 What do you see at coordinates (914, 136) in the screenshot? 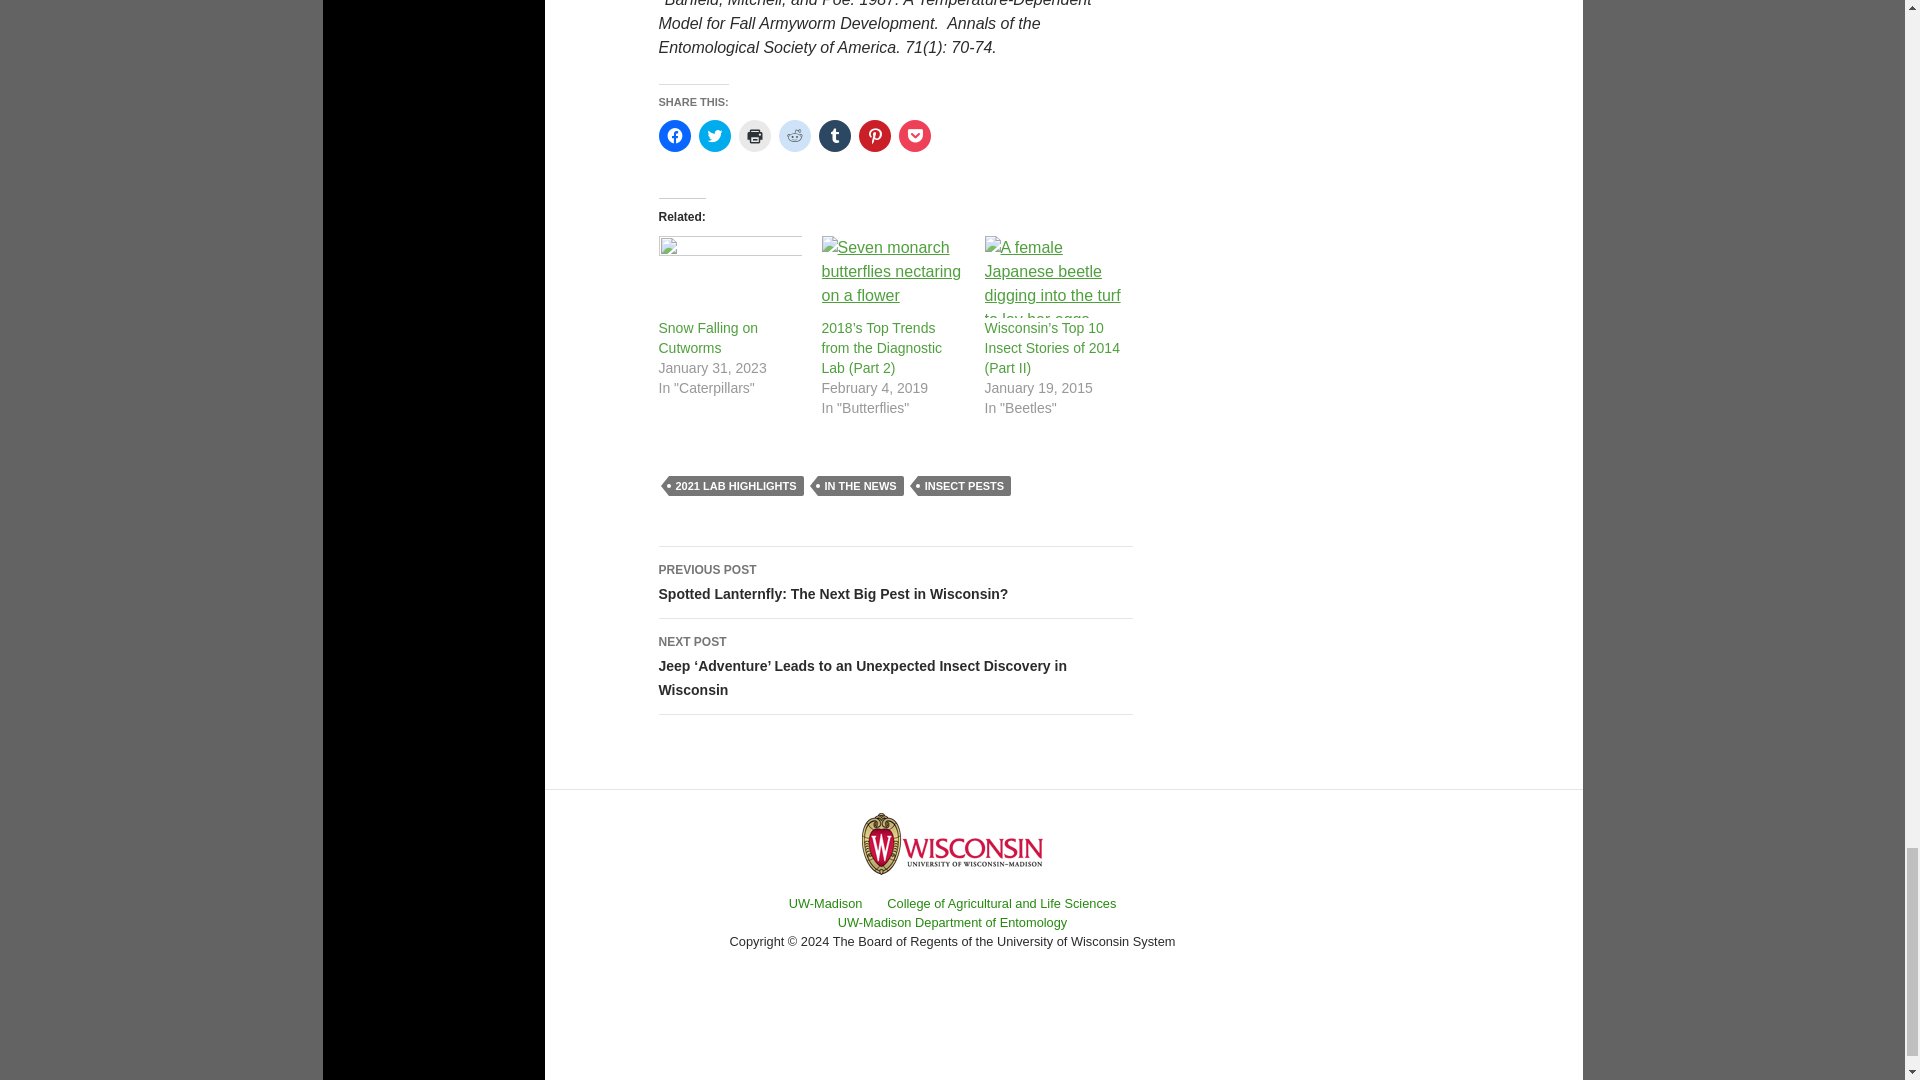
I see `Click to share on Pocket` at bounding box center [914, 136].